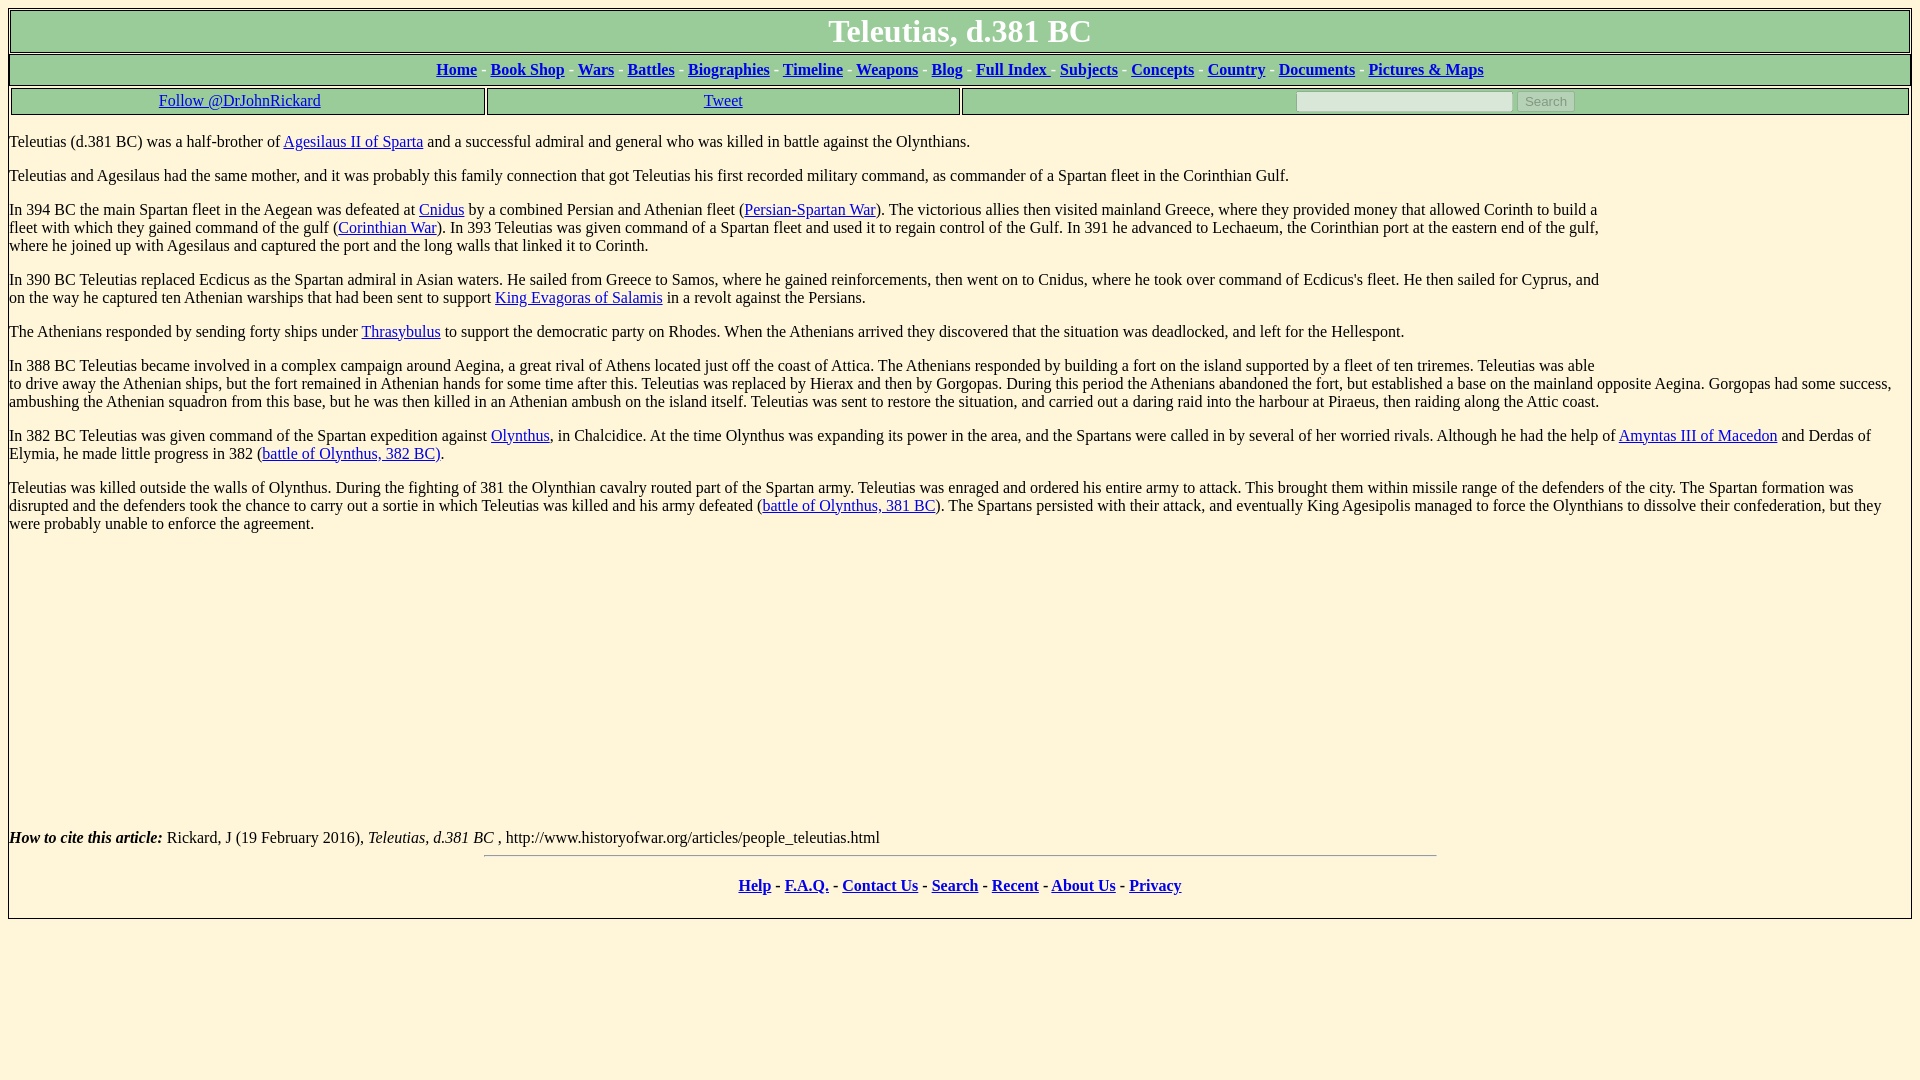 The width and height of the screenshot is (1920, 1080). I want to click on battle of Olynthus, 381 BC, so click(848, 505).